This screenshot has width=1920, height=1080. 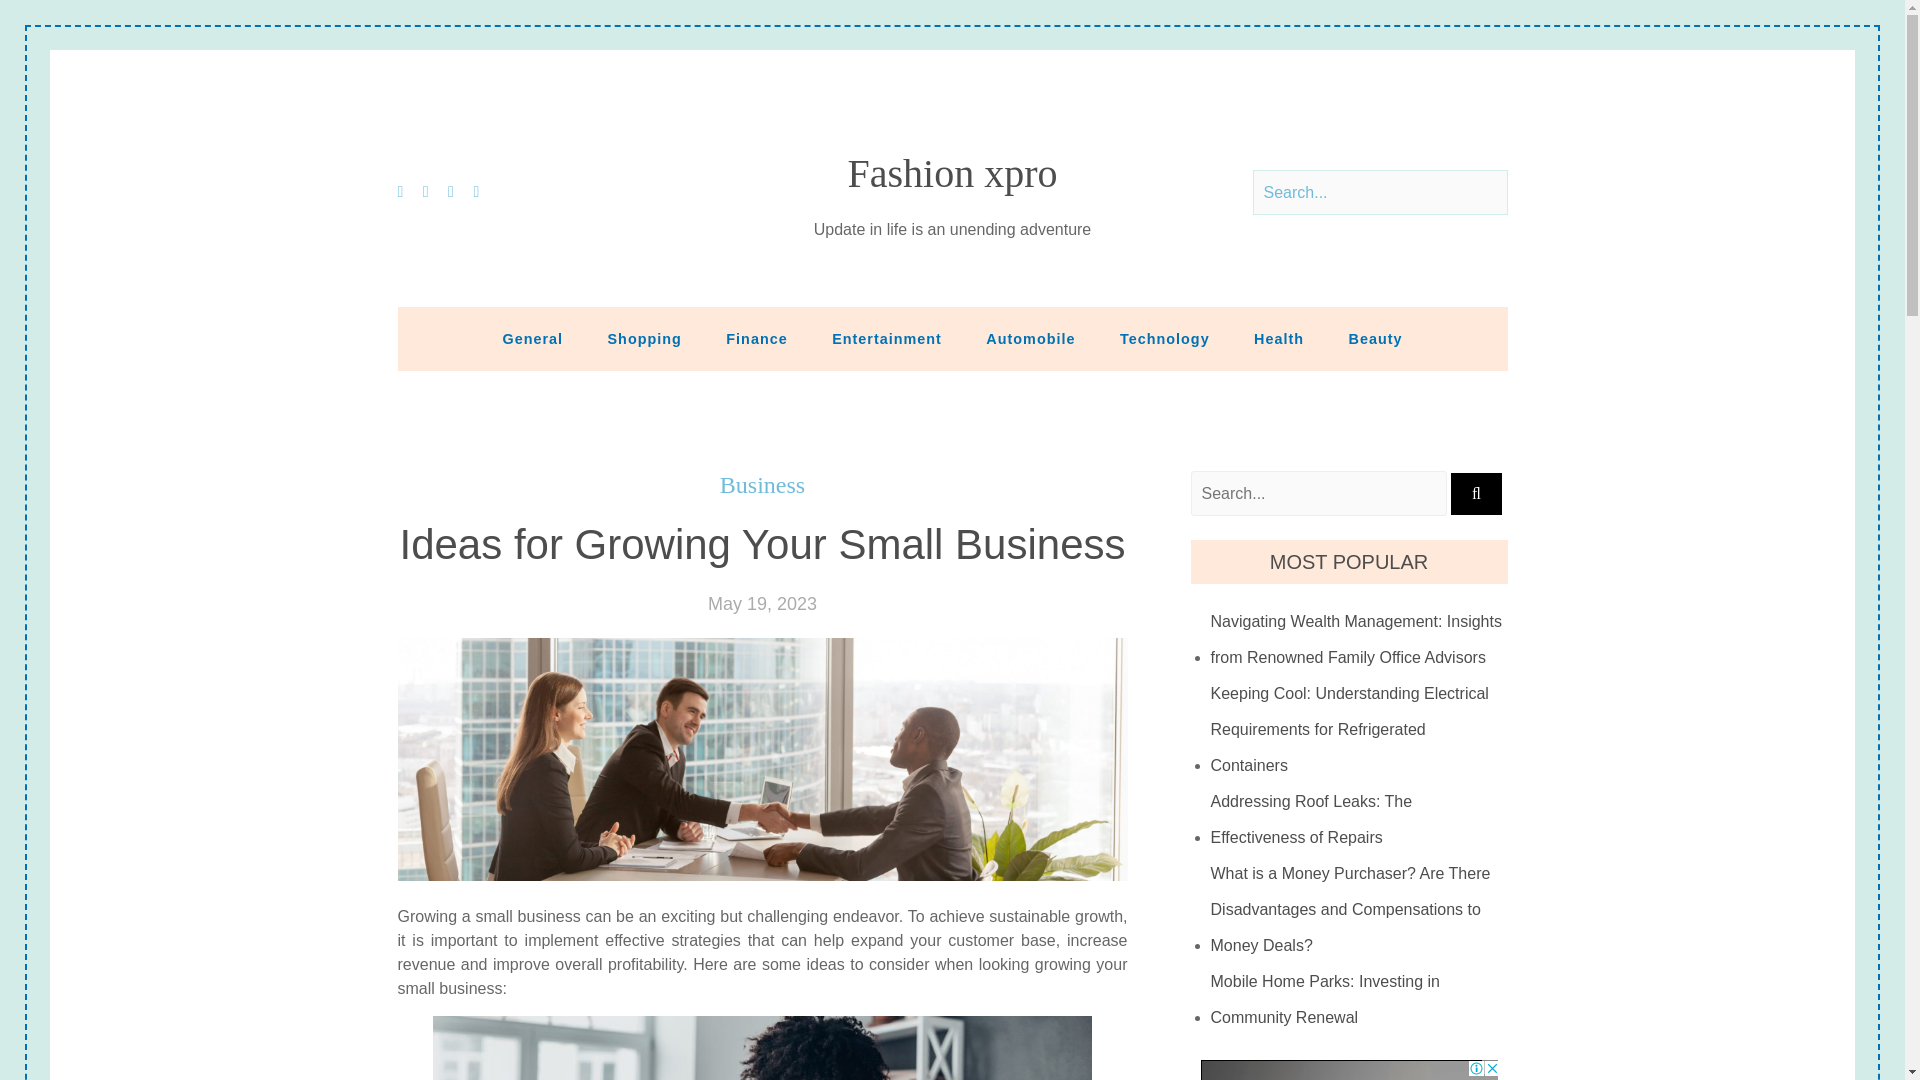 What do you see at coordinates (1359, 820) in the screenshot?
I see `Addressing Roof Leaks: The Effectiveness of Repairs` at bounding box center [1359, 820].